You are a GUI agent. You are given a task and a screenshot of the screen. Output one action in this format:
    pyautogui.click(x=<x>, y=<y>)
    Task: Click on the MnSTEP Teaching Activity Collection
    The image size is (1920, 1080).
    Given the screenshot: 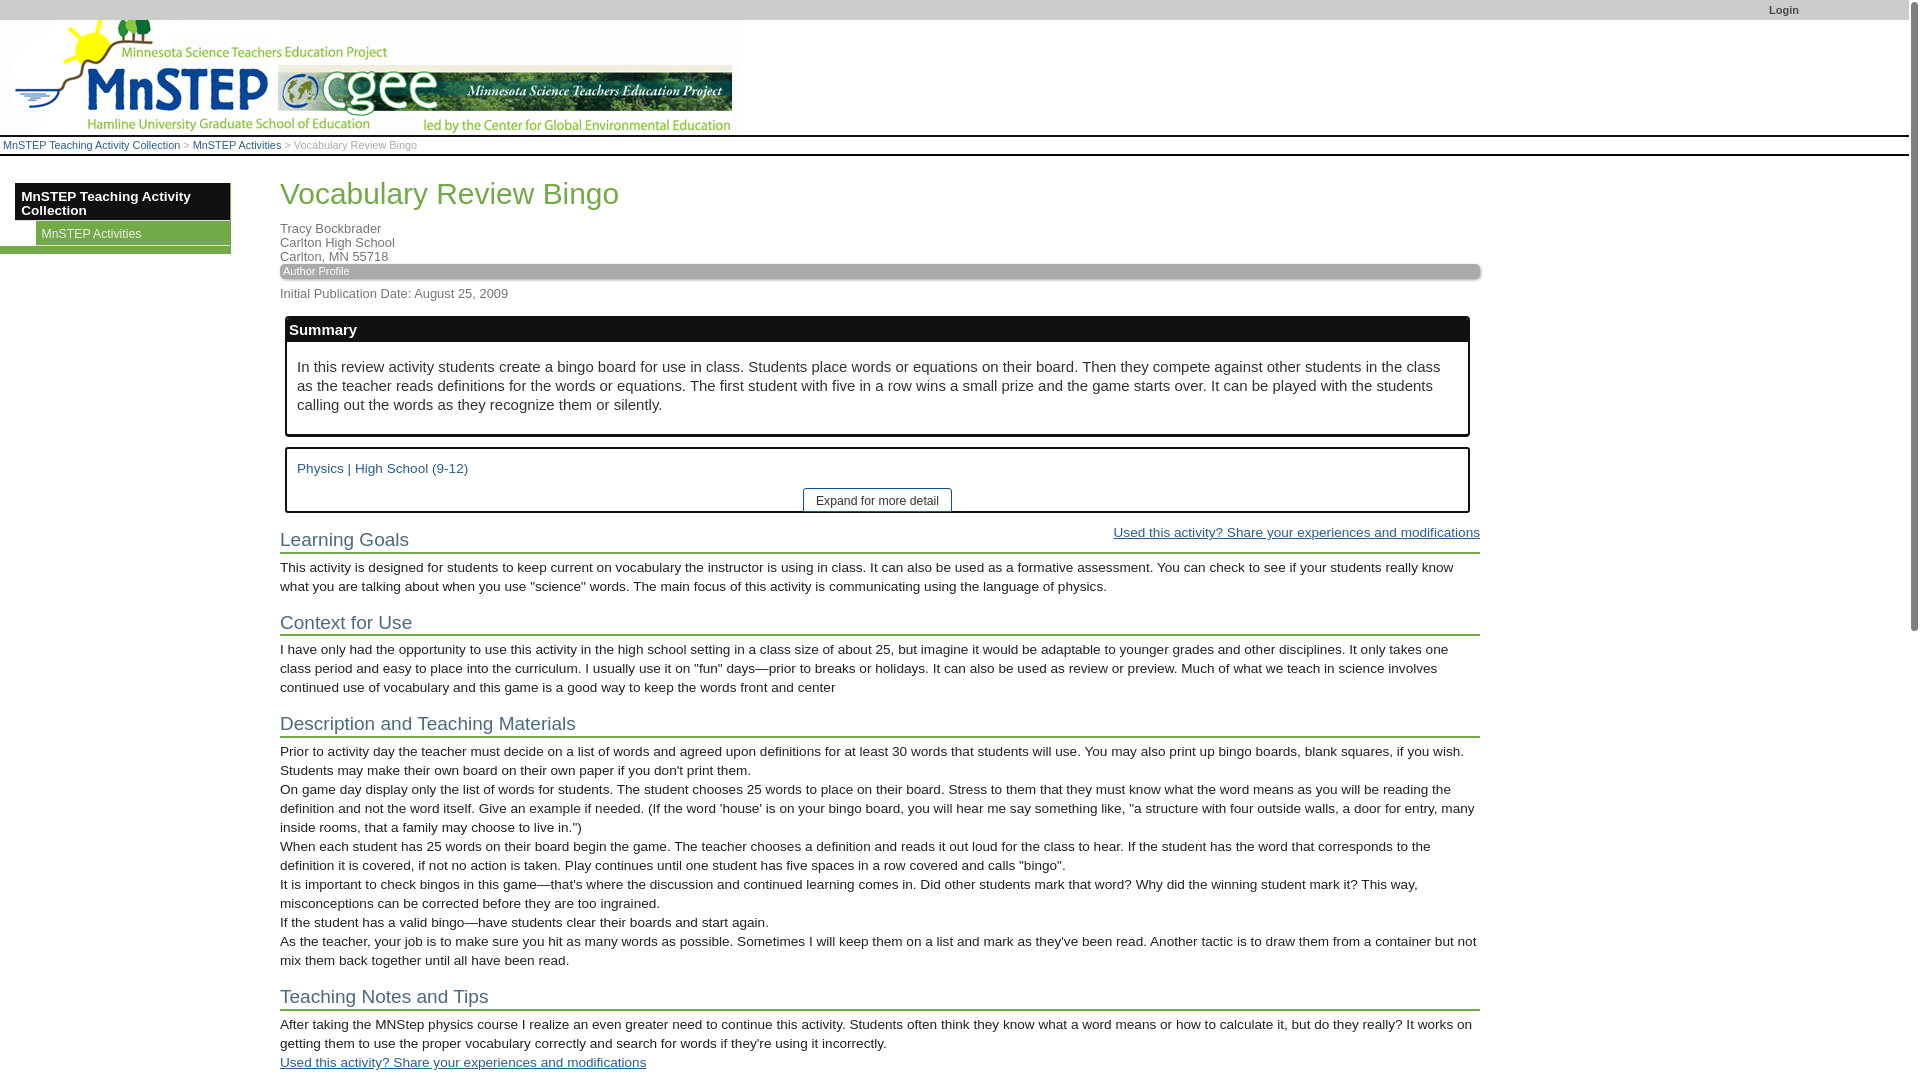 What is the action you would take?
    pyautogui.click(x=122, y=202)
    